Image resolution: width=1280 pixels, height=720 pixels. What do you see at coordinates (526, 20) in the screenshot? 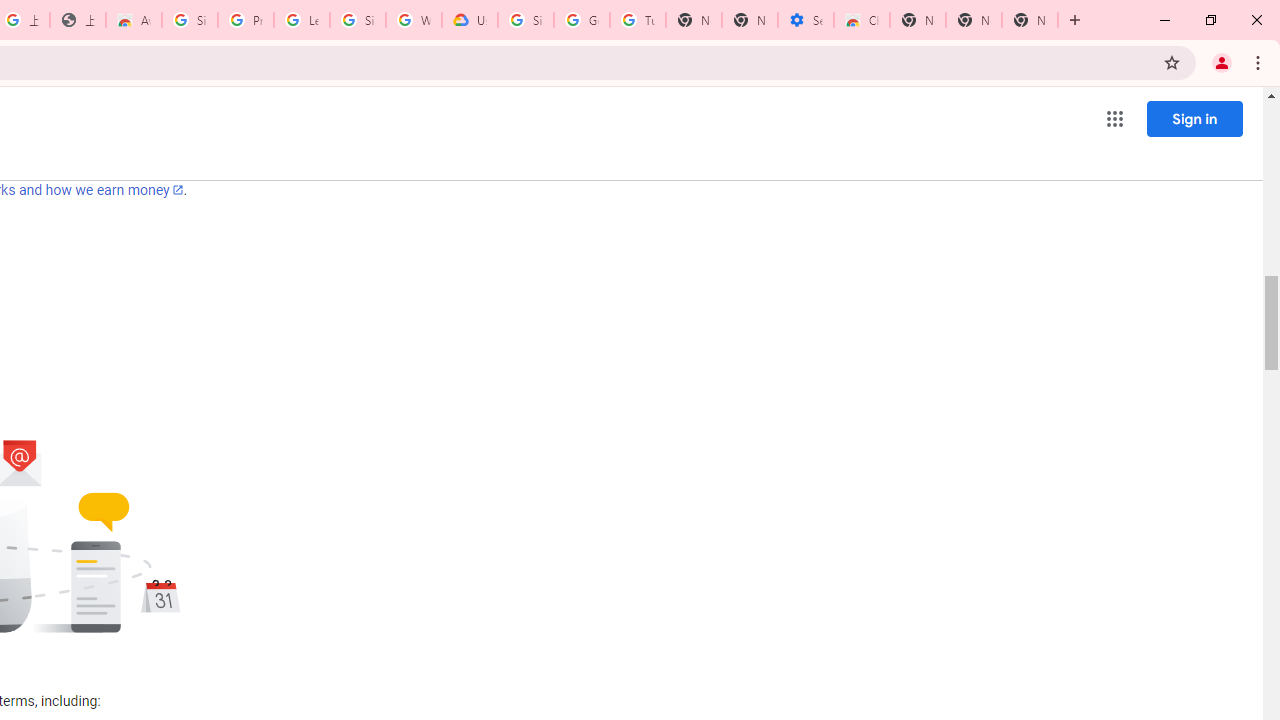
I see `Sign in - Google Accounts` at bounding box center [526, 20].